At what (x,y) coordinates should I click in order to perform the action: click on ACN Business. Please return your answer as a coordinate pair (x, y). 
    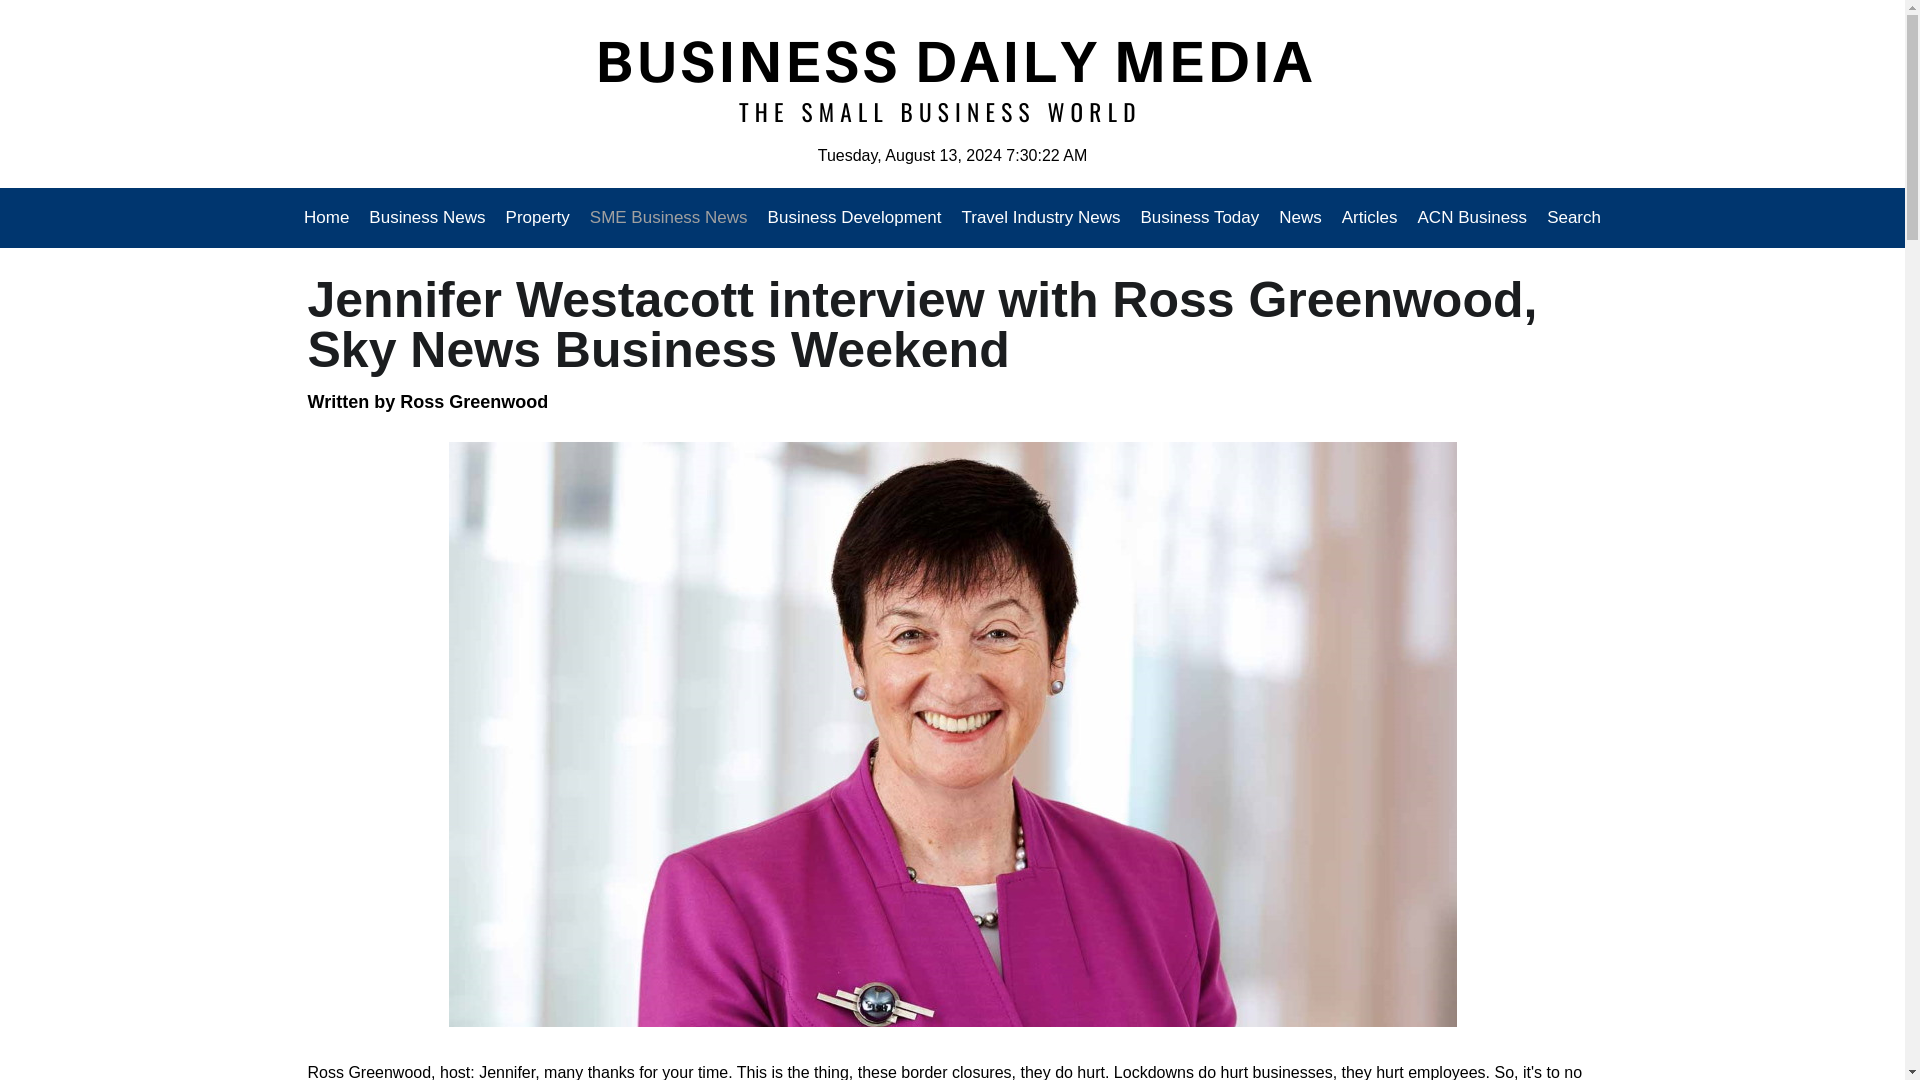
    Looking at the image, I should click on (1472, 218).